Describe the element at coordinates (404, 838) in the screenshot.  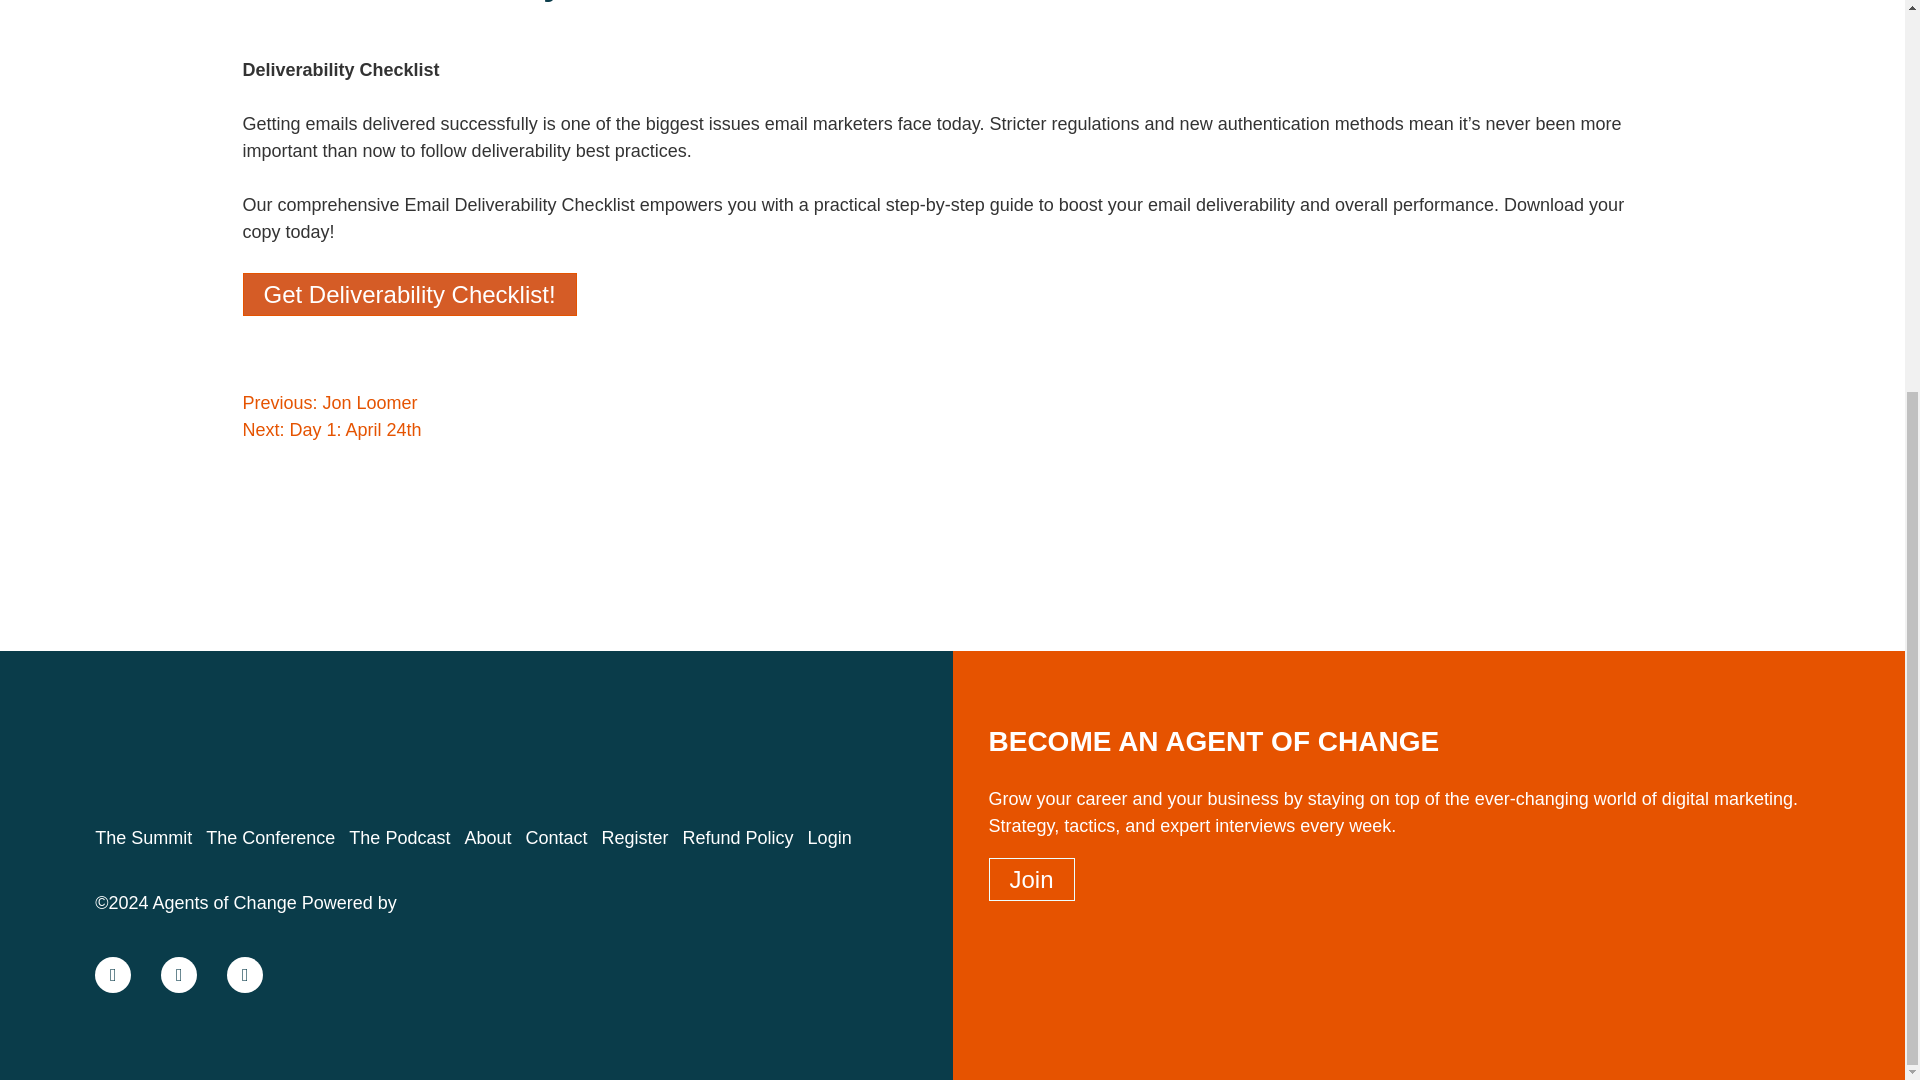
I see `The Podcast` at that location.